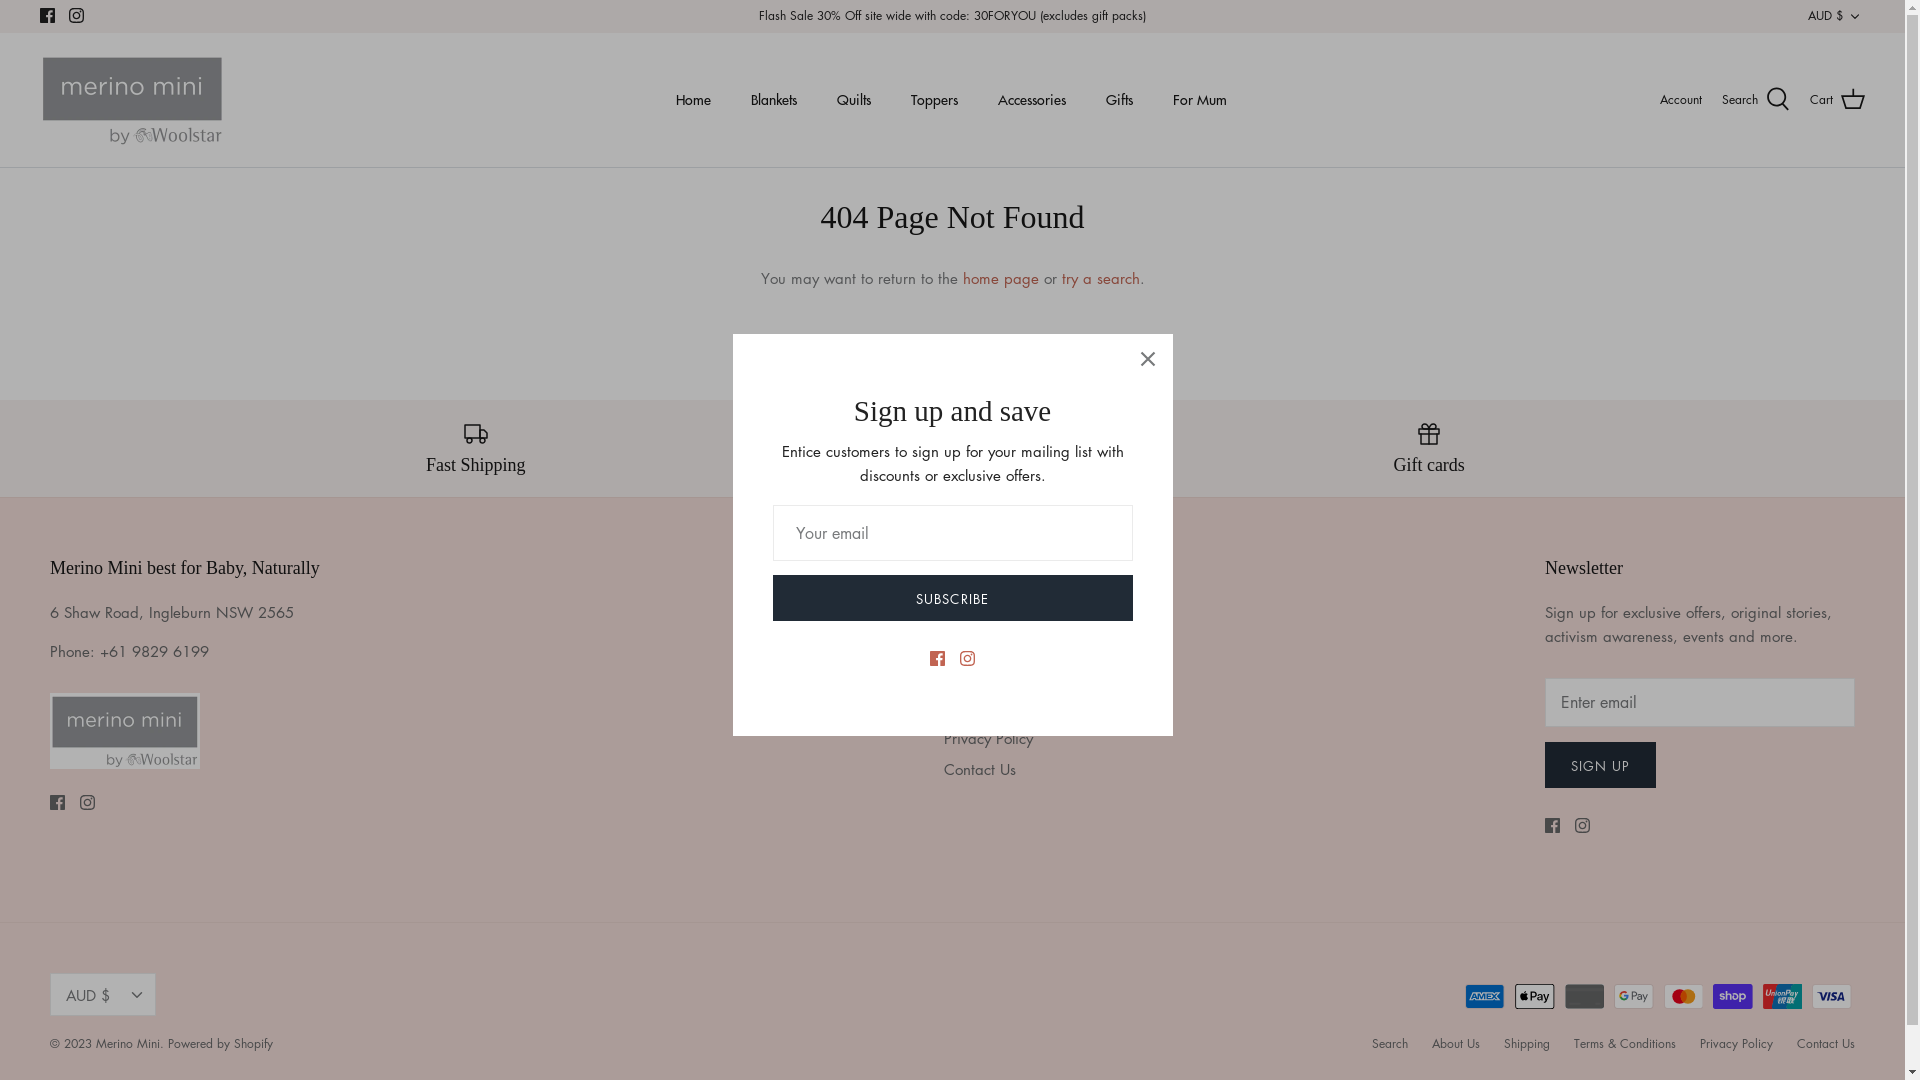 Image resolution: width=1920 pixels, height=1080 pixels. I want to click on Instagram, so click(88, 802).